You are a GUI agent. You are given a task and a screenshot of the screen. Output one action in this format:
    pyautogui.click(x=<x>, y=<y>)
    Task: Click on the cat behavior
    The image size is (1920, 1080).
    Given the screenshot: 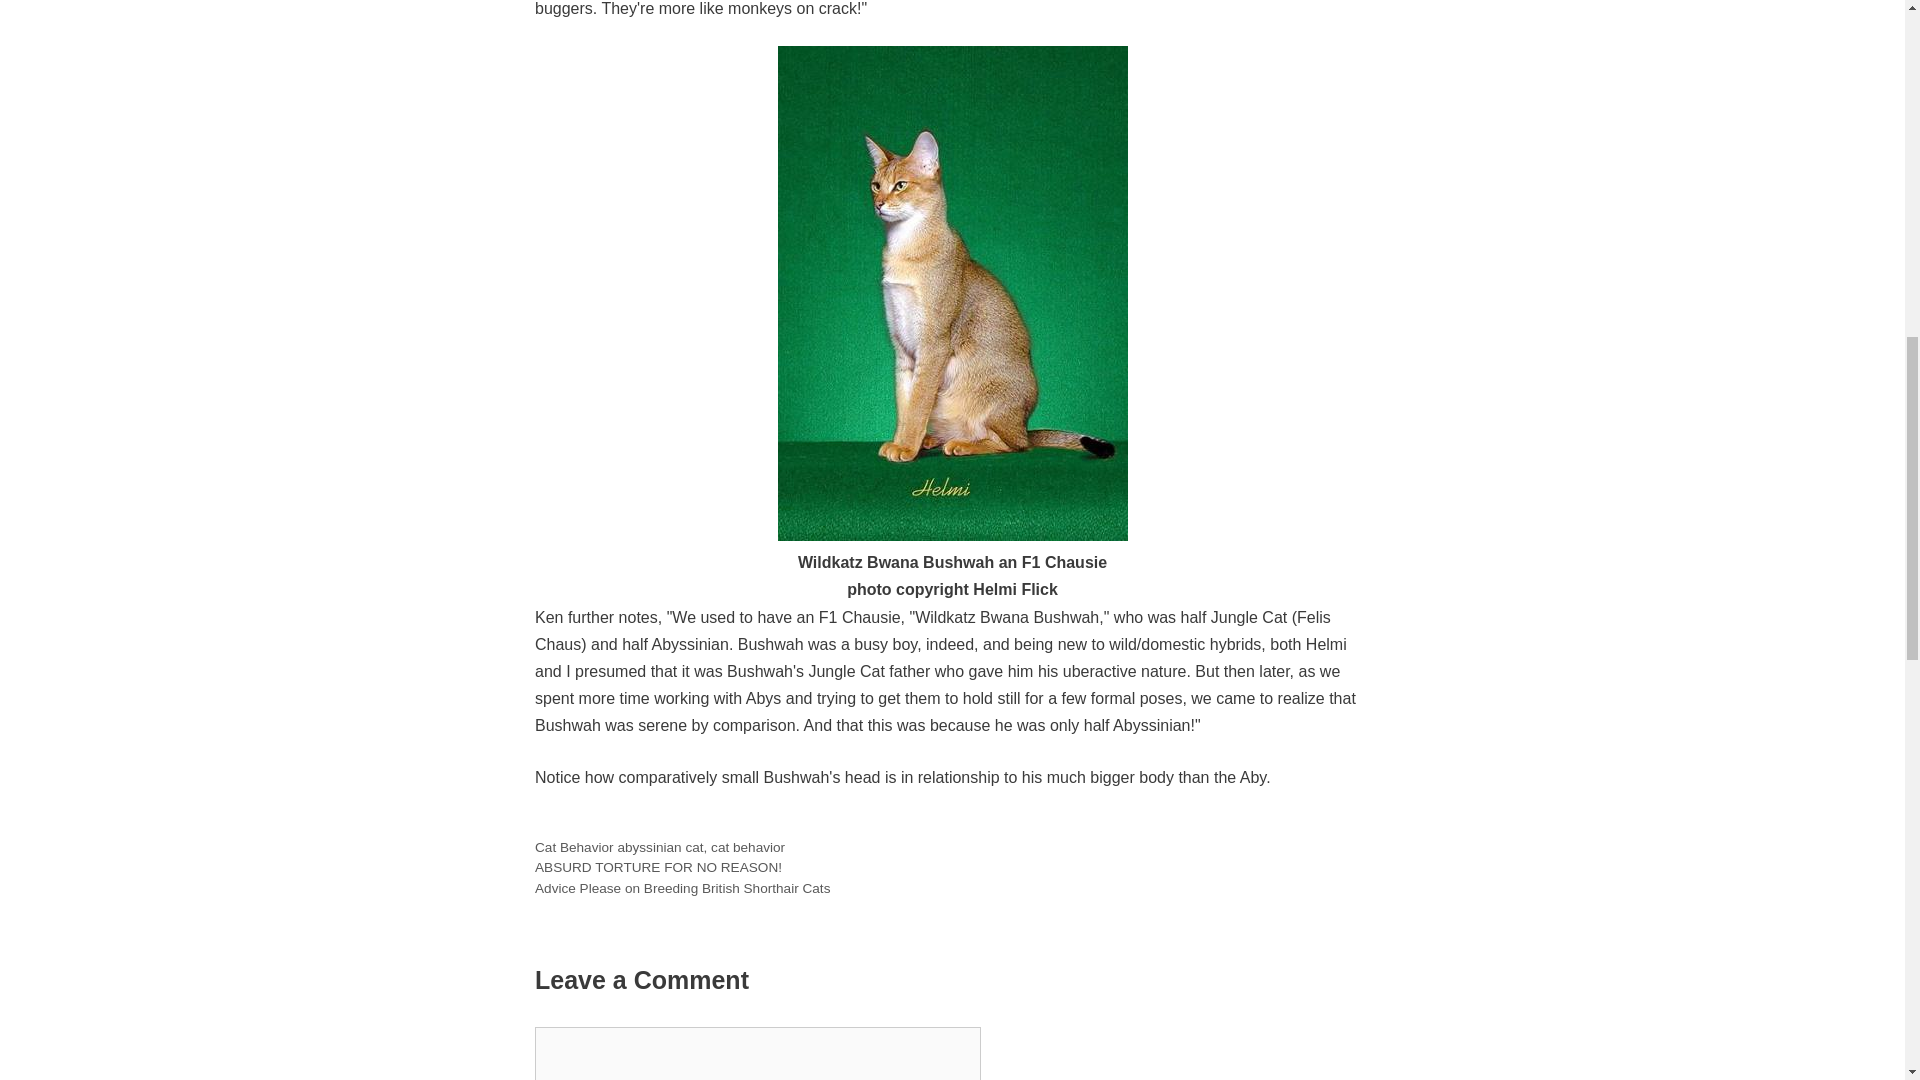 What is the action you would take?
    pyautogui.click(x=748, y=848)
    